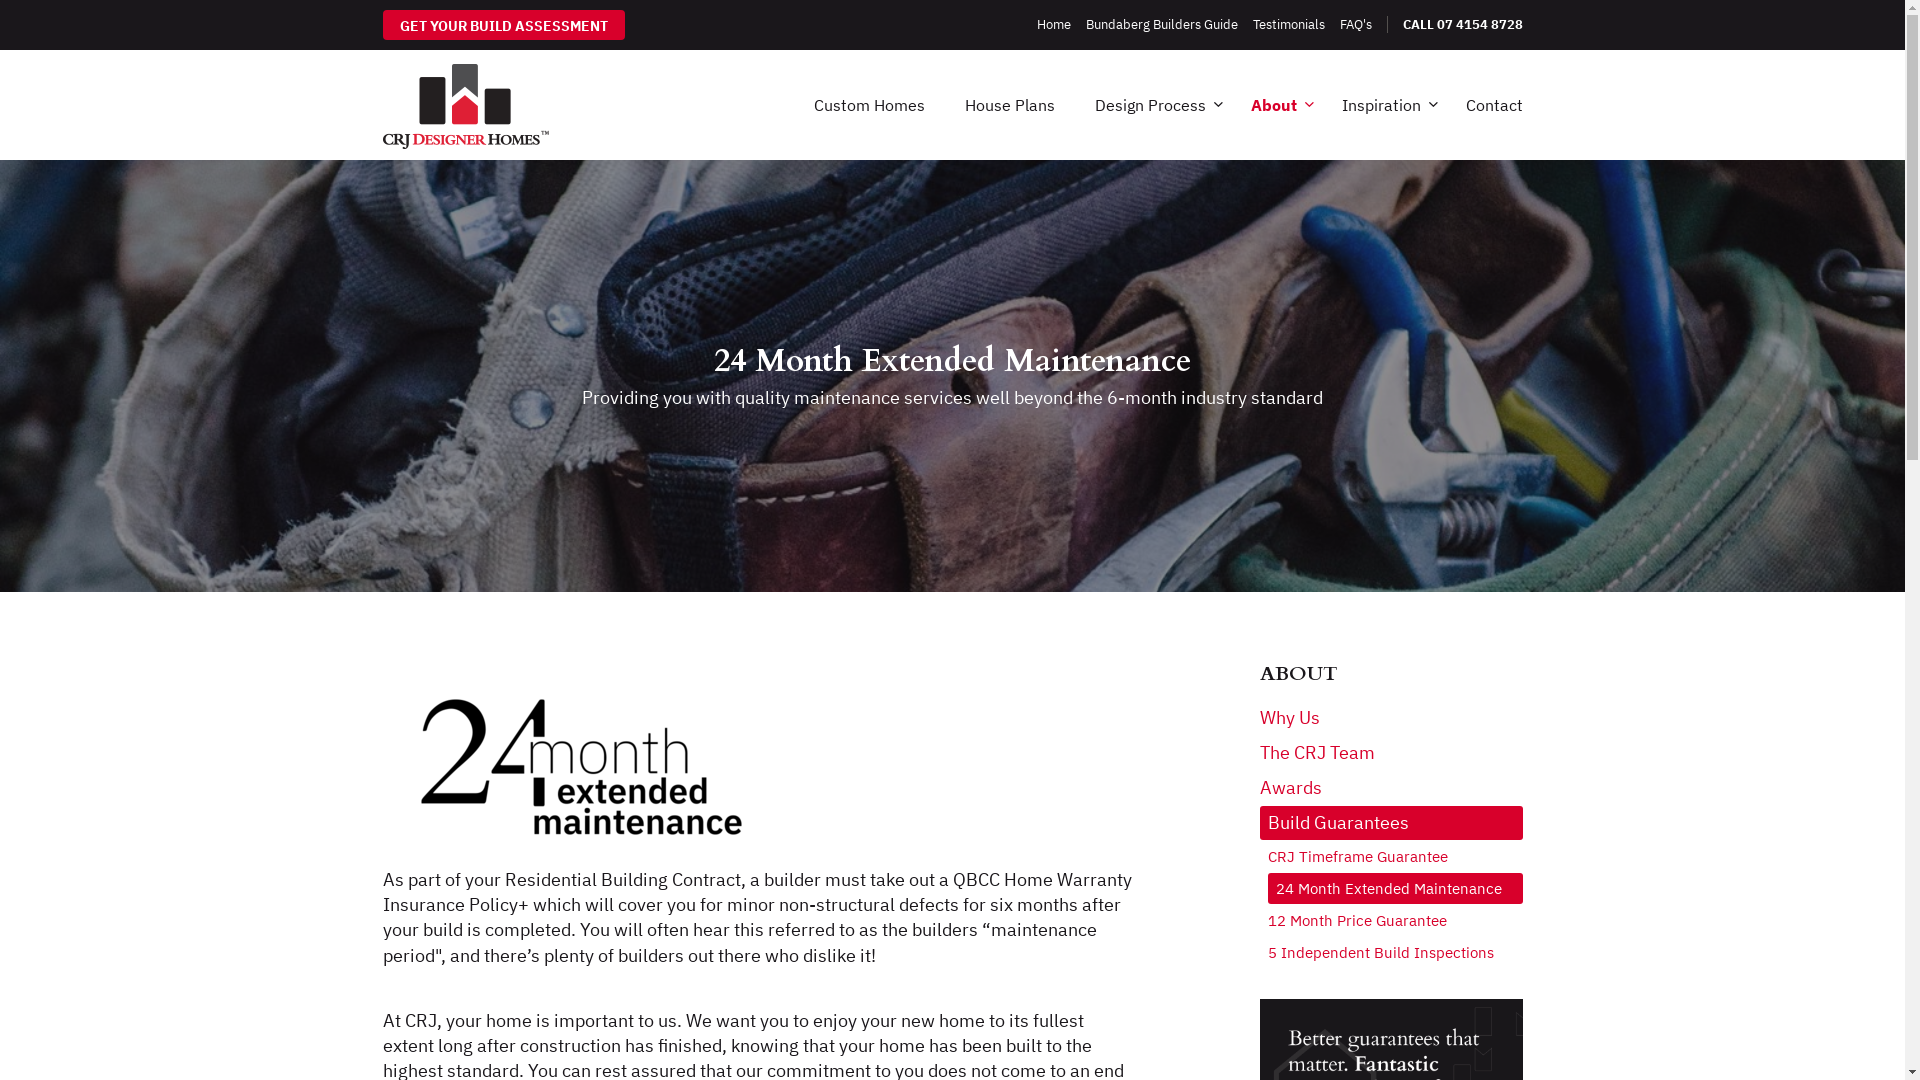 The height and width of the screenshot is (1080, 1920). Describe the element at coordinates (1396, 952) in the screenshot. I see `5 Independent Build Inspections` at that location.